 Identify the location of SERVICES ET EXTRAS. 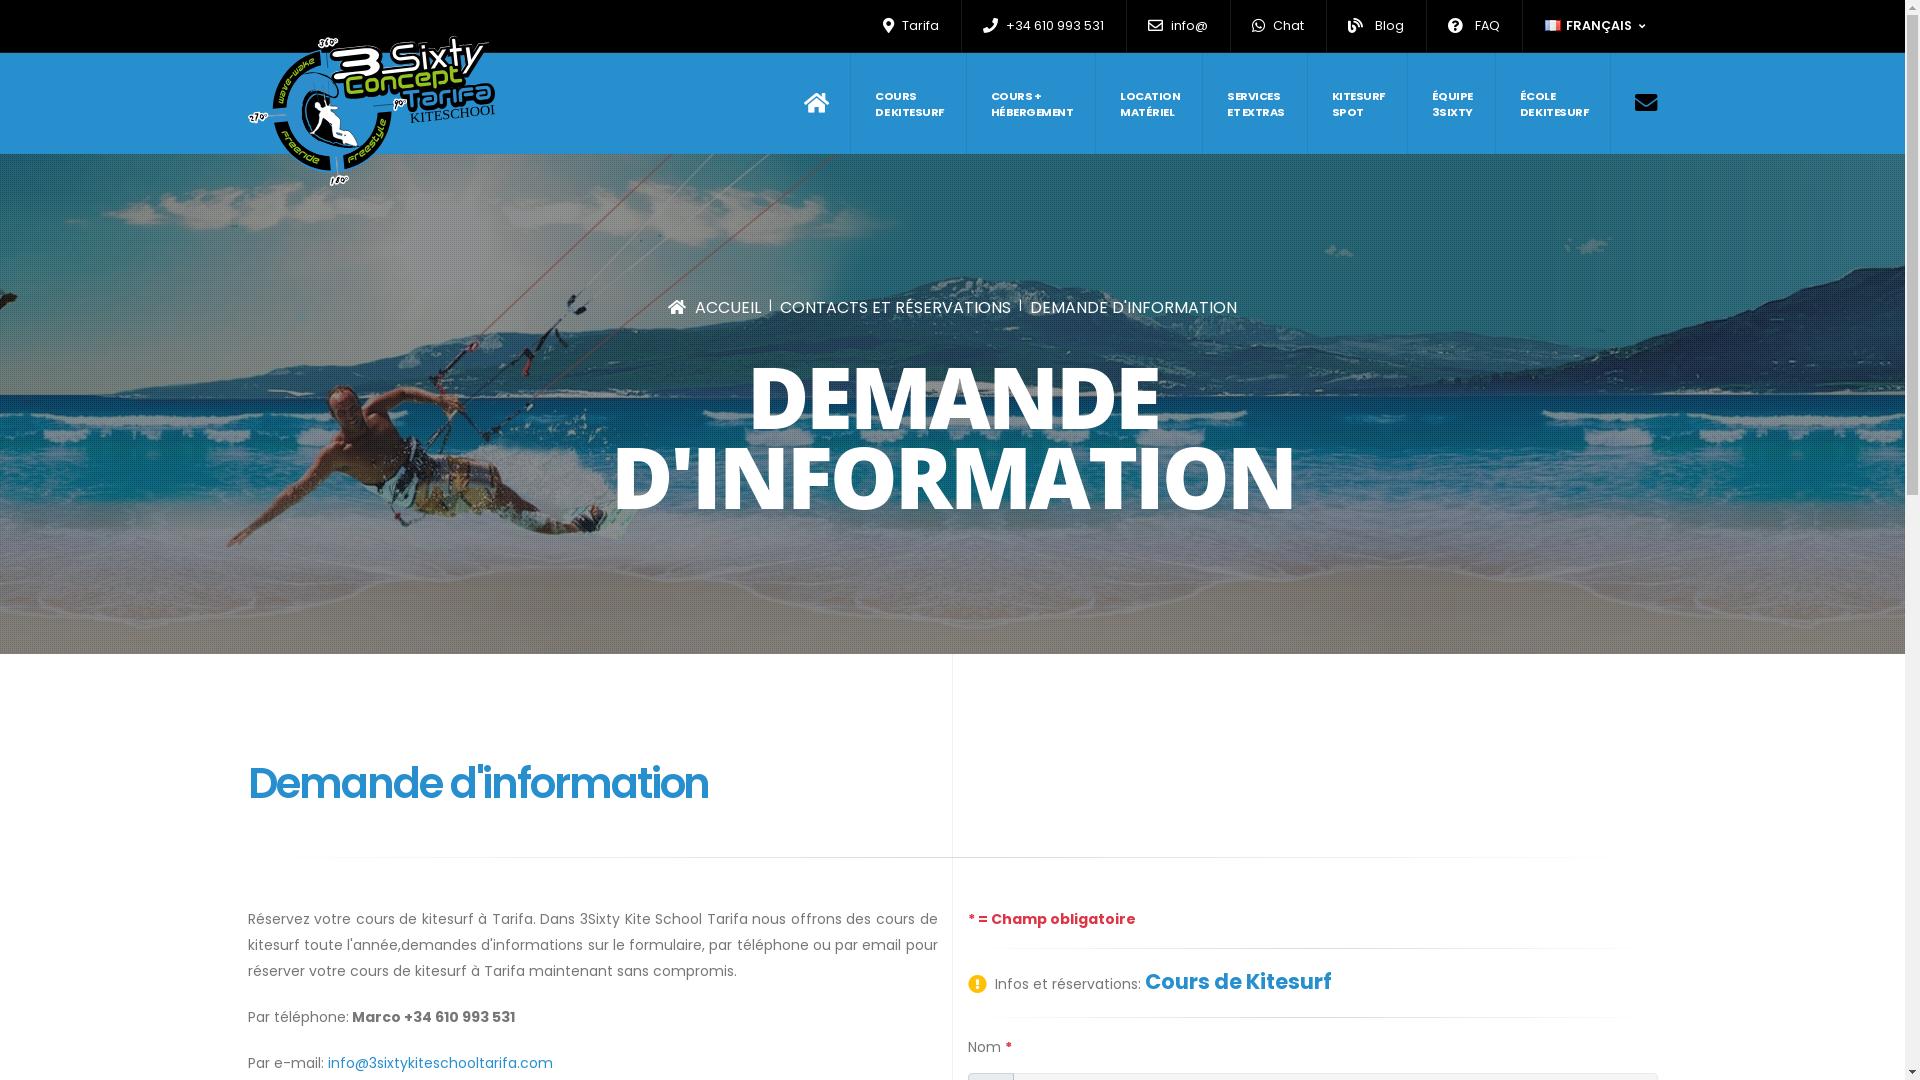
(1256, 104).